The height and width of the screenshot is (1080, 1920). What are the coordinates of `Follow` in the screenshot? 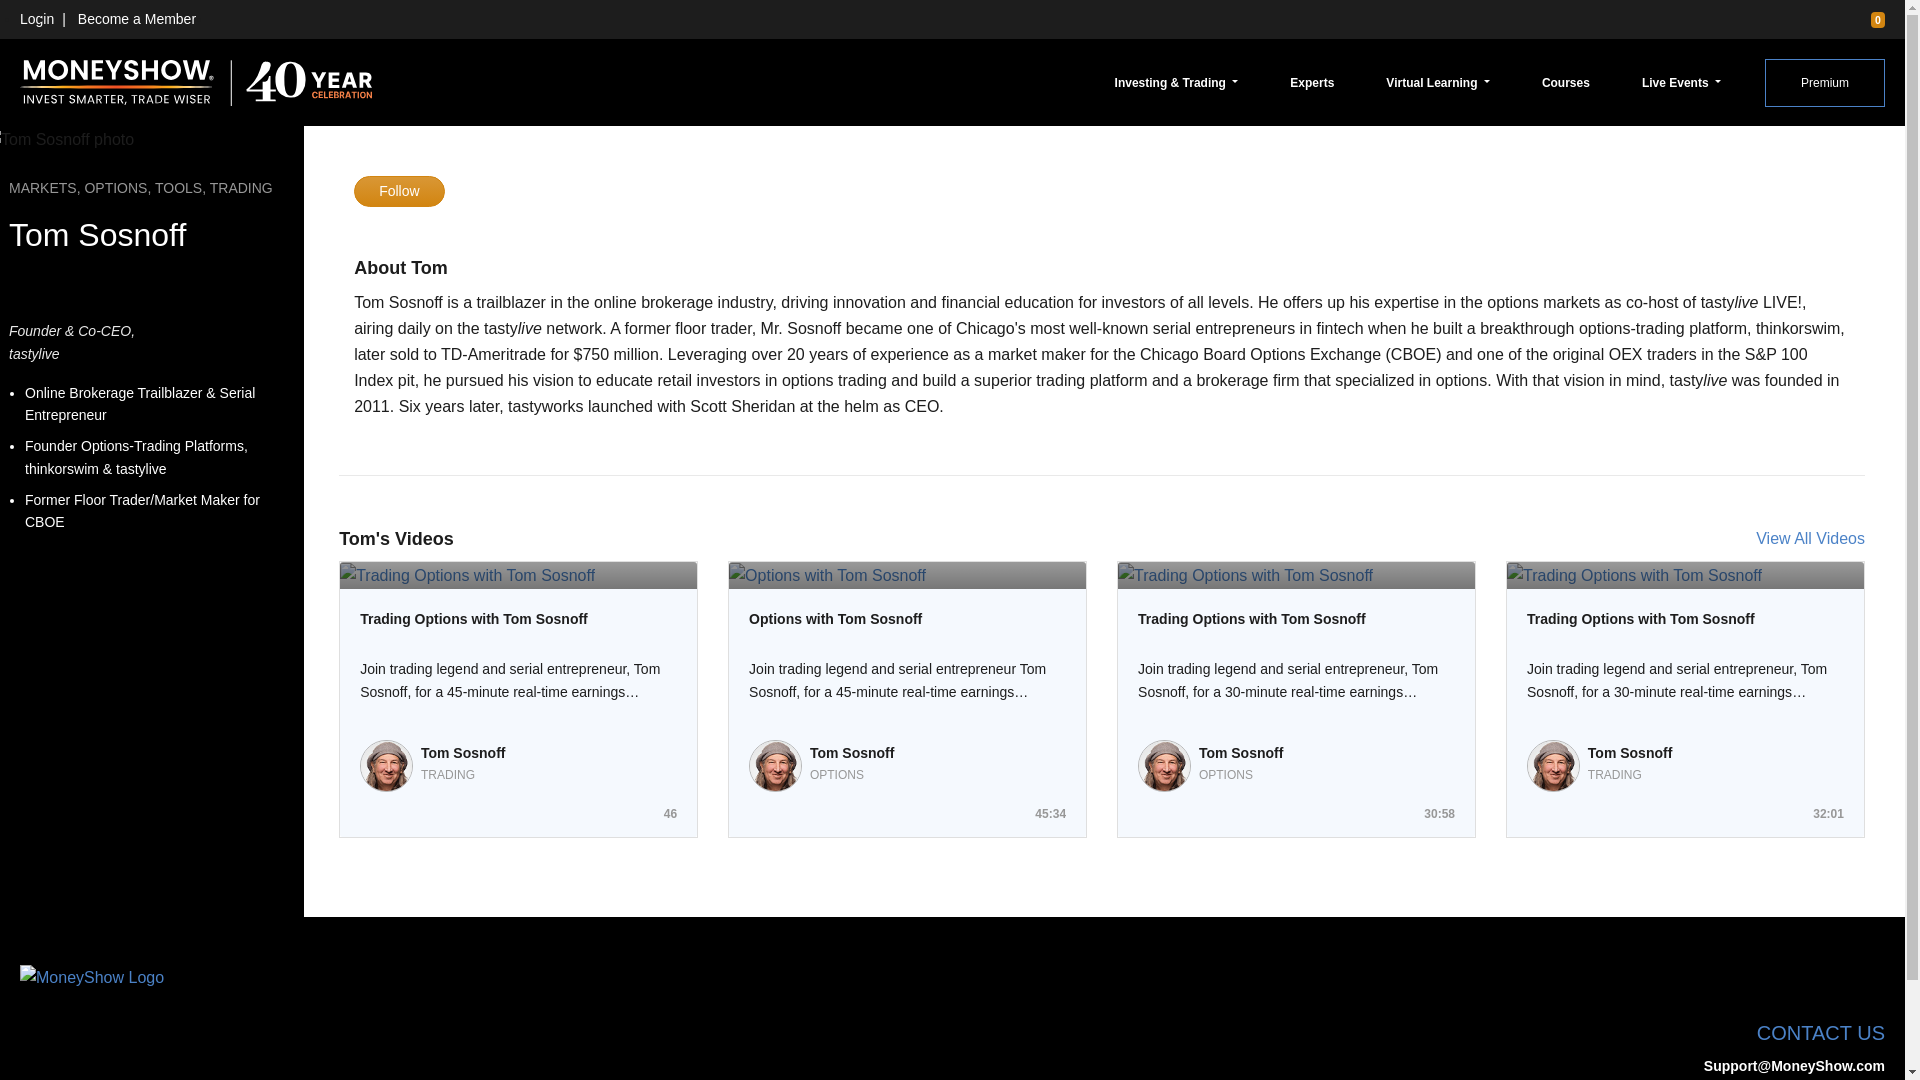 It's located at (398, 192).